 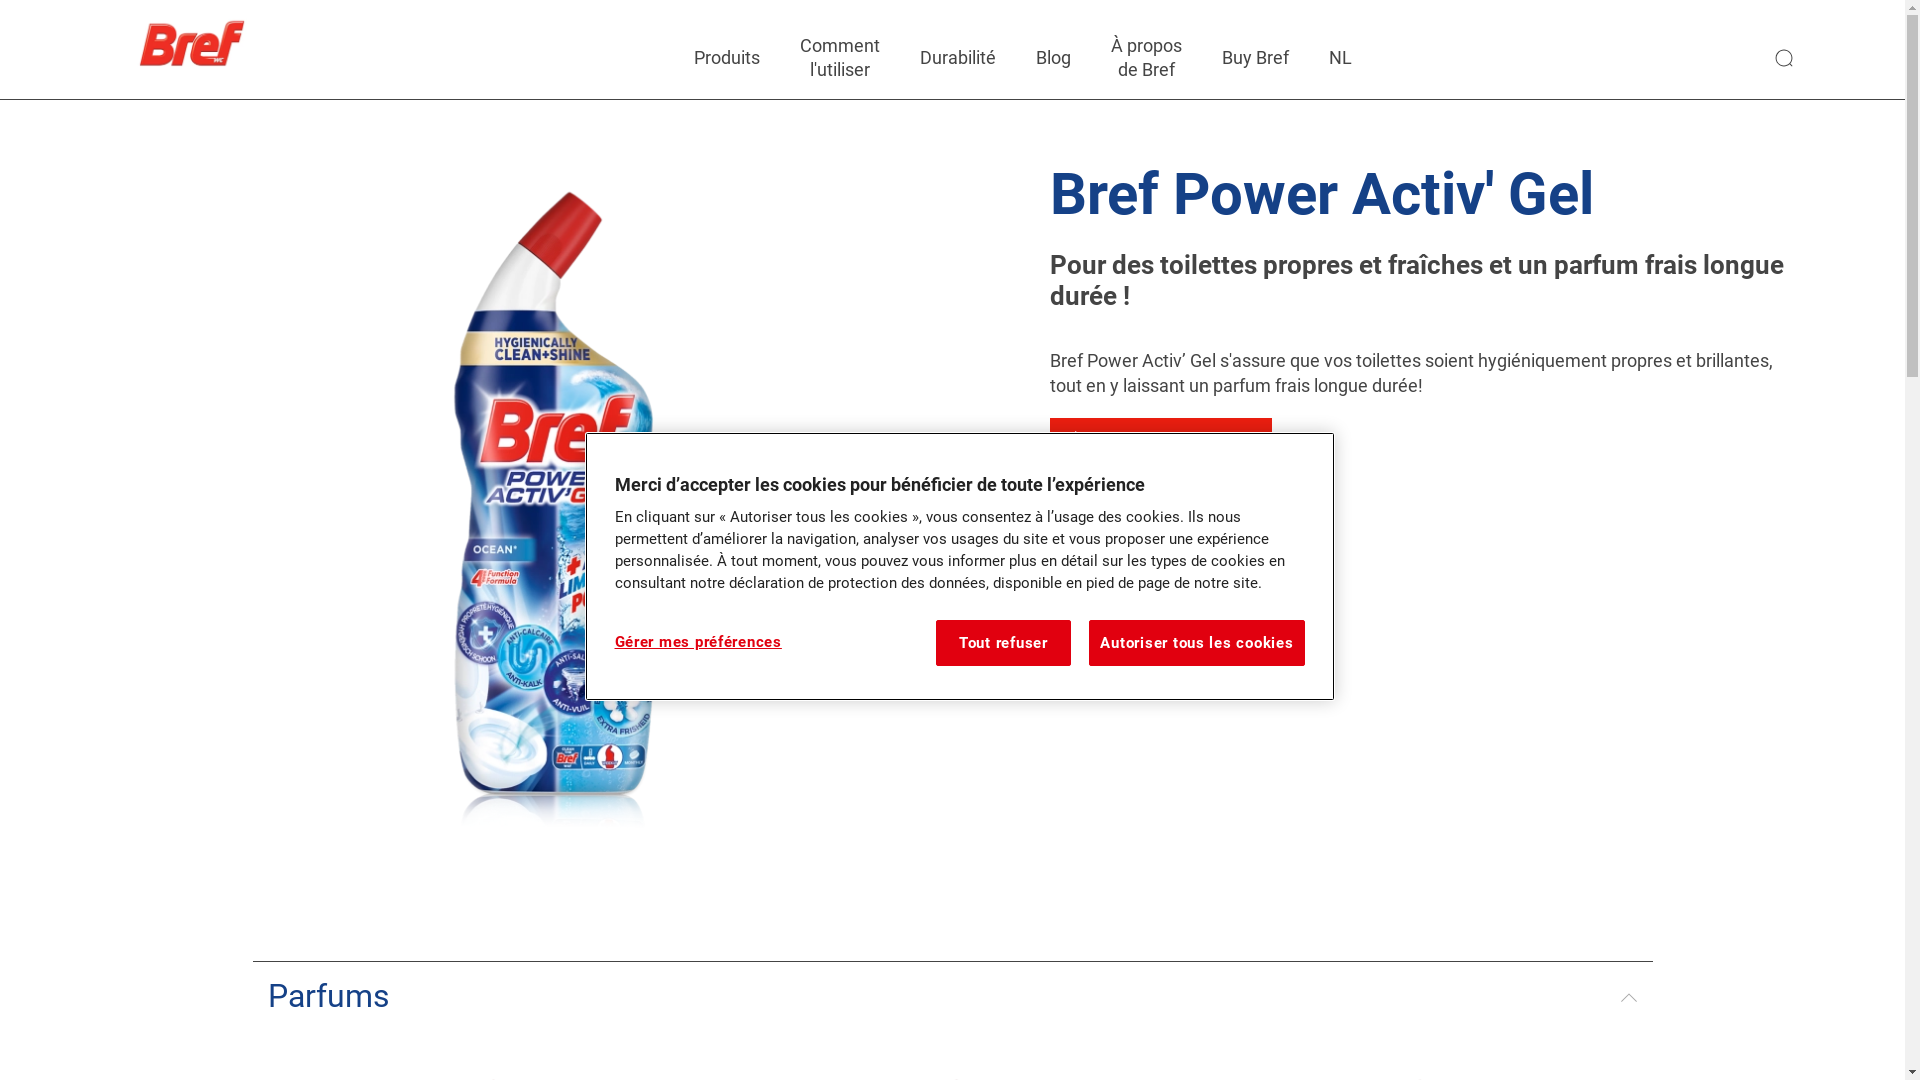 What do you see at coordinates (1340, 58) in the screenshot?
I see `NL` at bounding box center [1340, 58].